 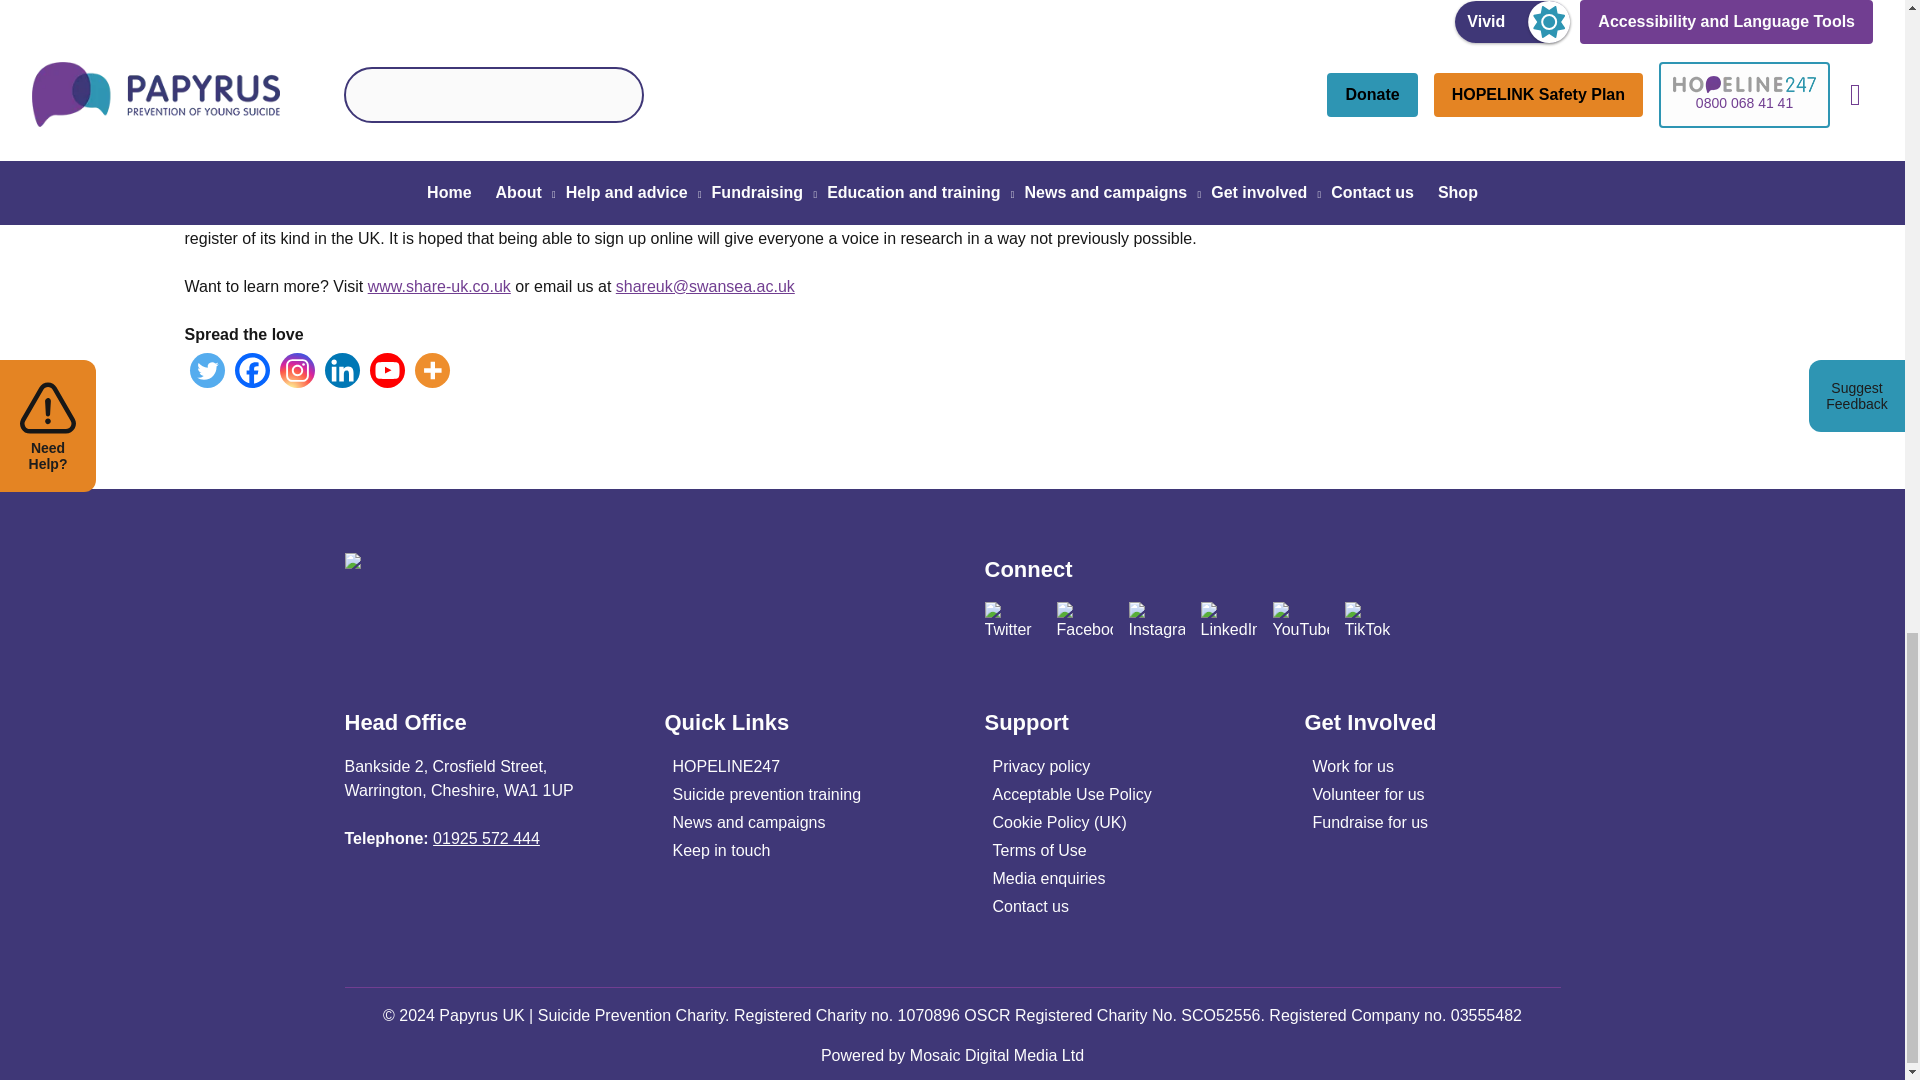 What do you see at coordinates (432, 370) in the screenshot?
I see `More` at bounding box center [432, 370].